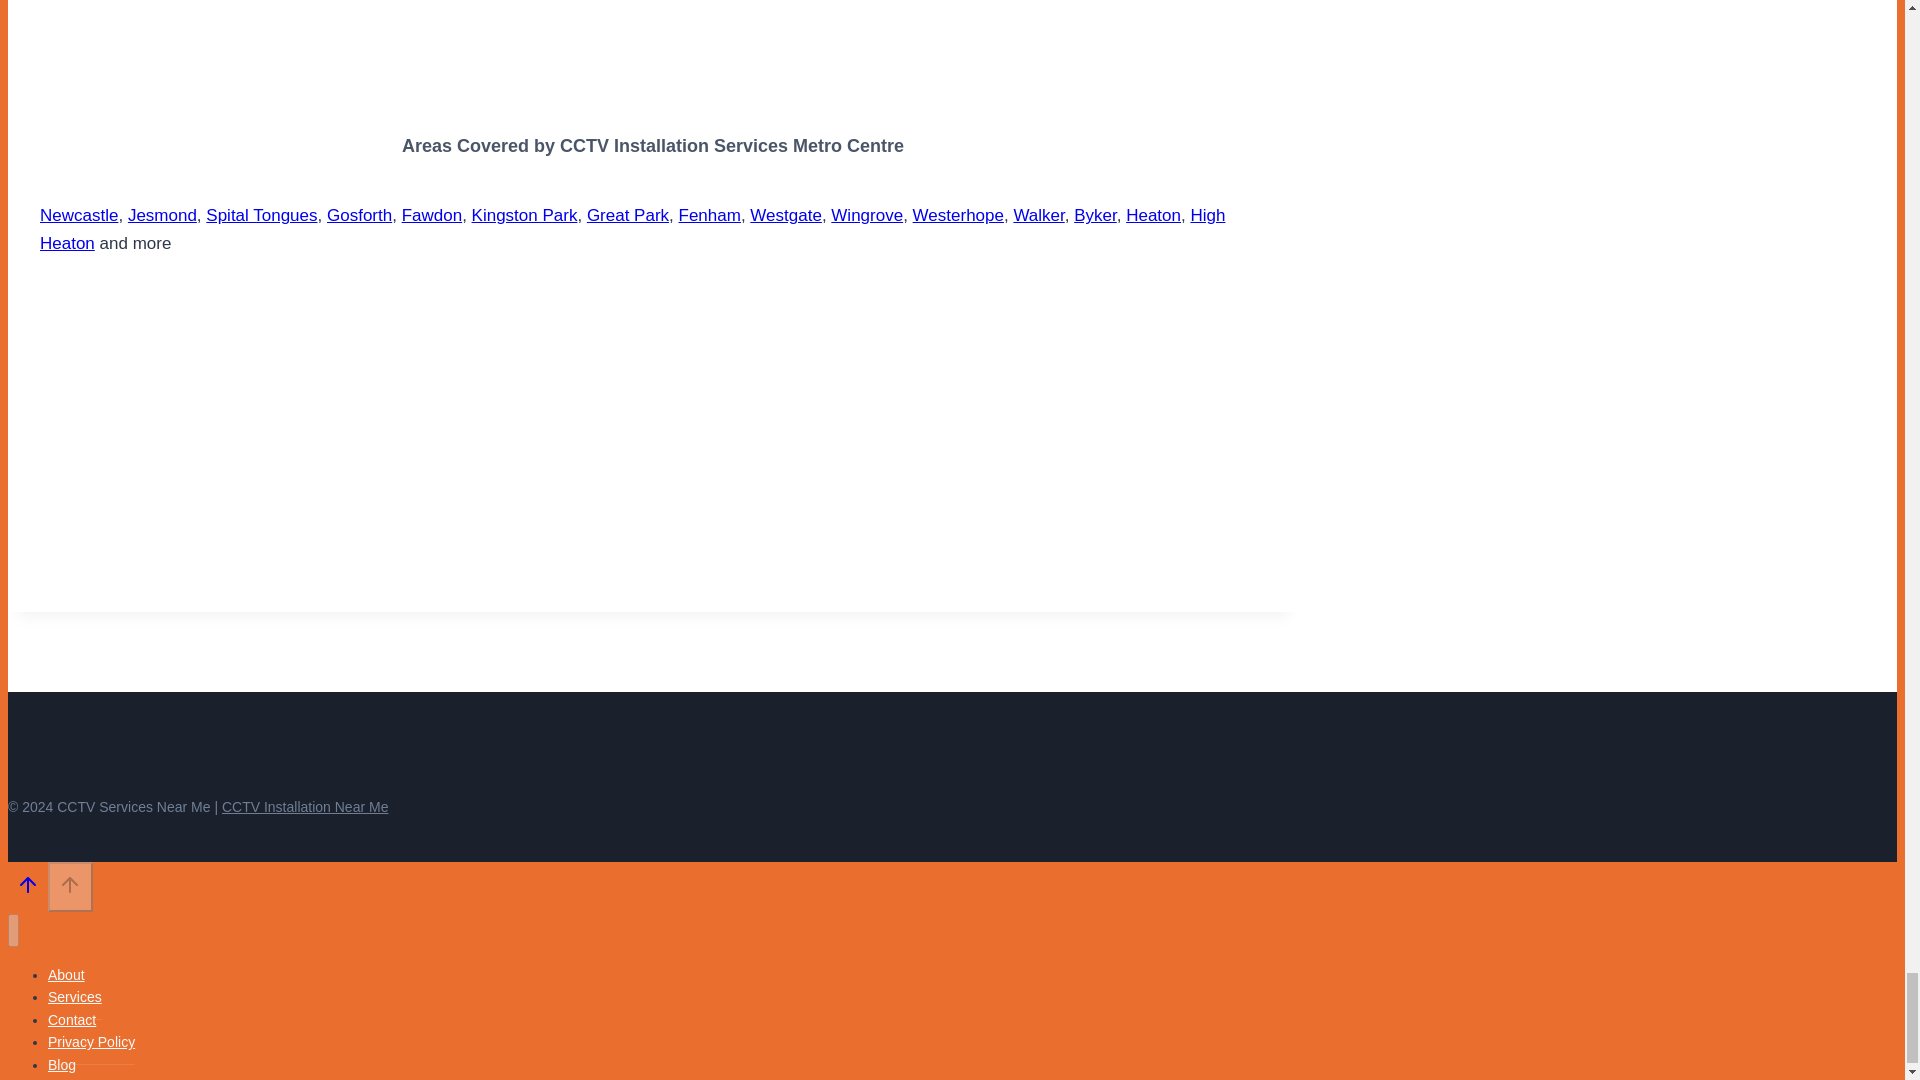  Describe the element at coordinates (28, 884) in the screenshot. I see `Scroll to top` at that location.